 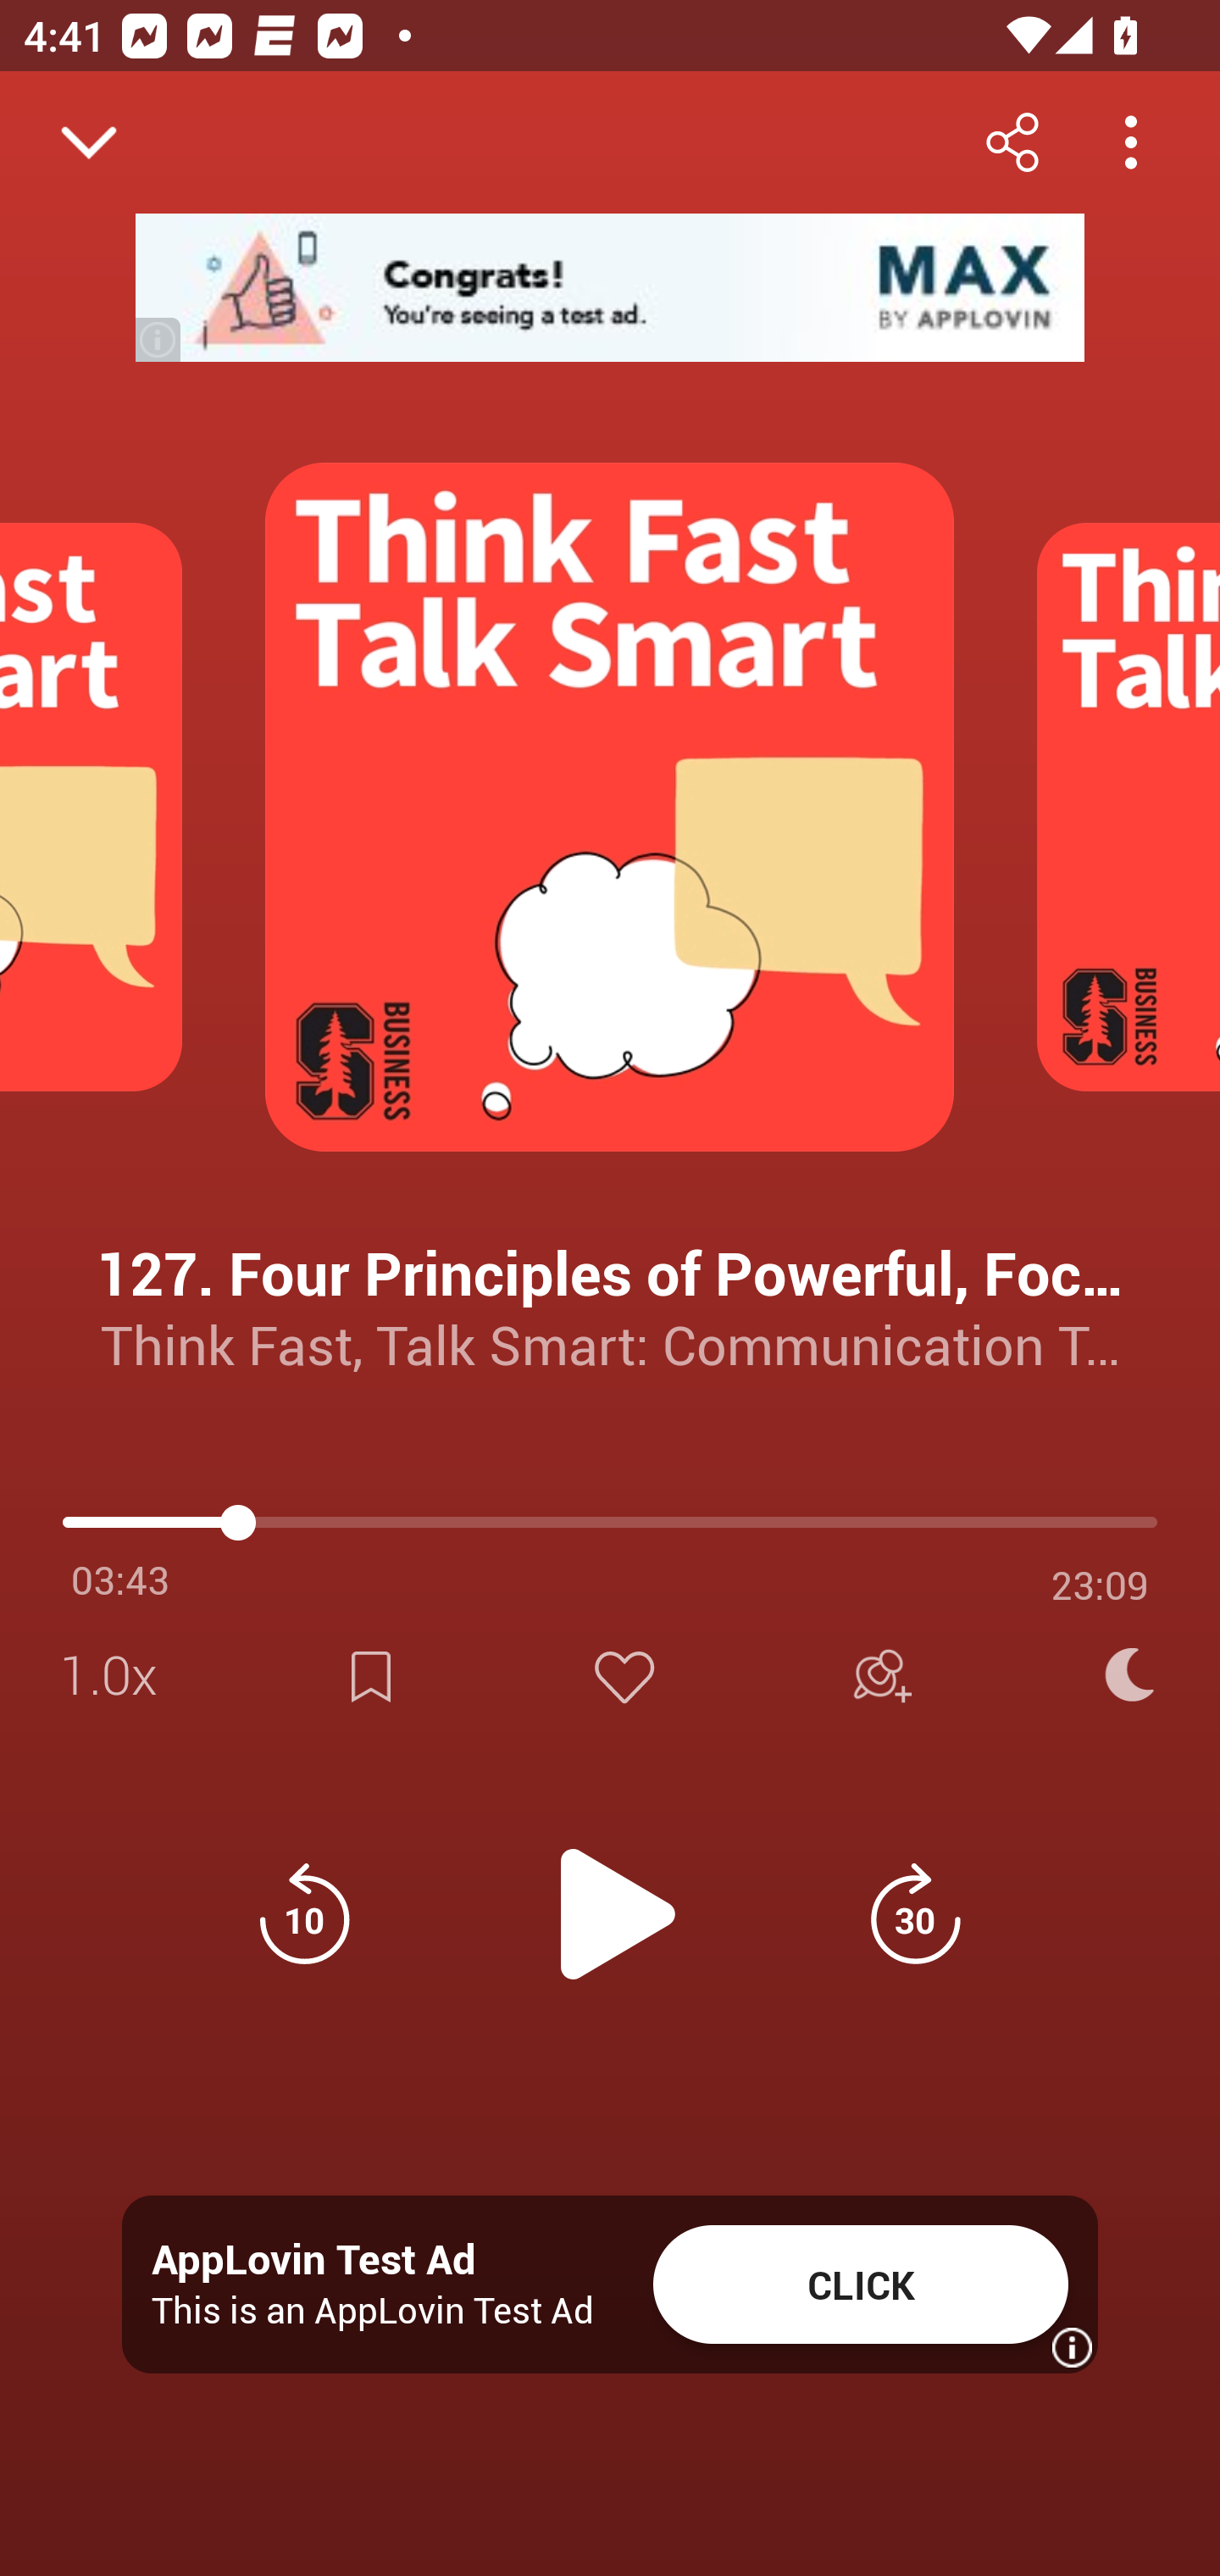 I want to click on More options, so click(x=1130, y=142).